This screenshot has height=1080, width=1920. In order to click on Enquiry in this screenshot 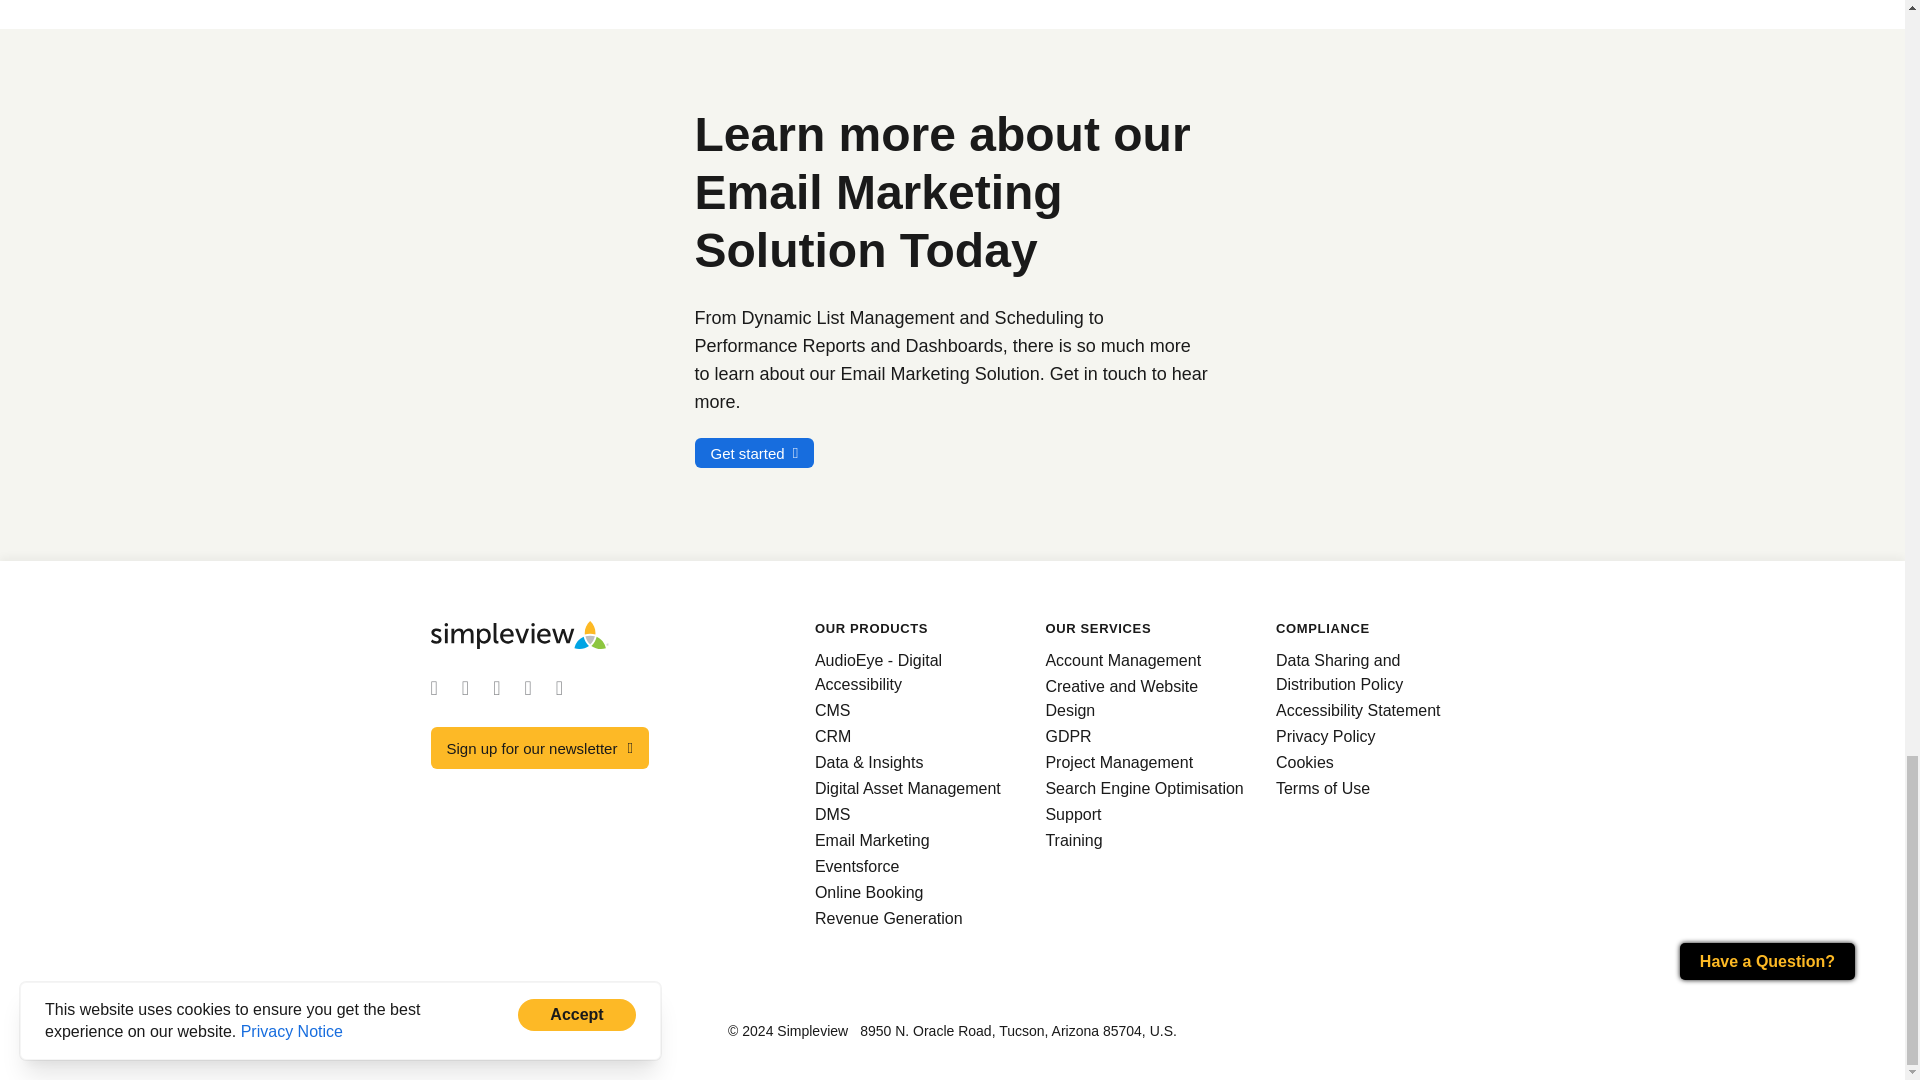, I will do `click(754, 452)`.